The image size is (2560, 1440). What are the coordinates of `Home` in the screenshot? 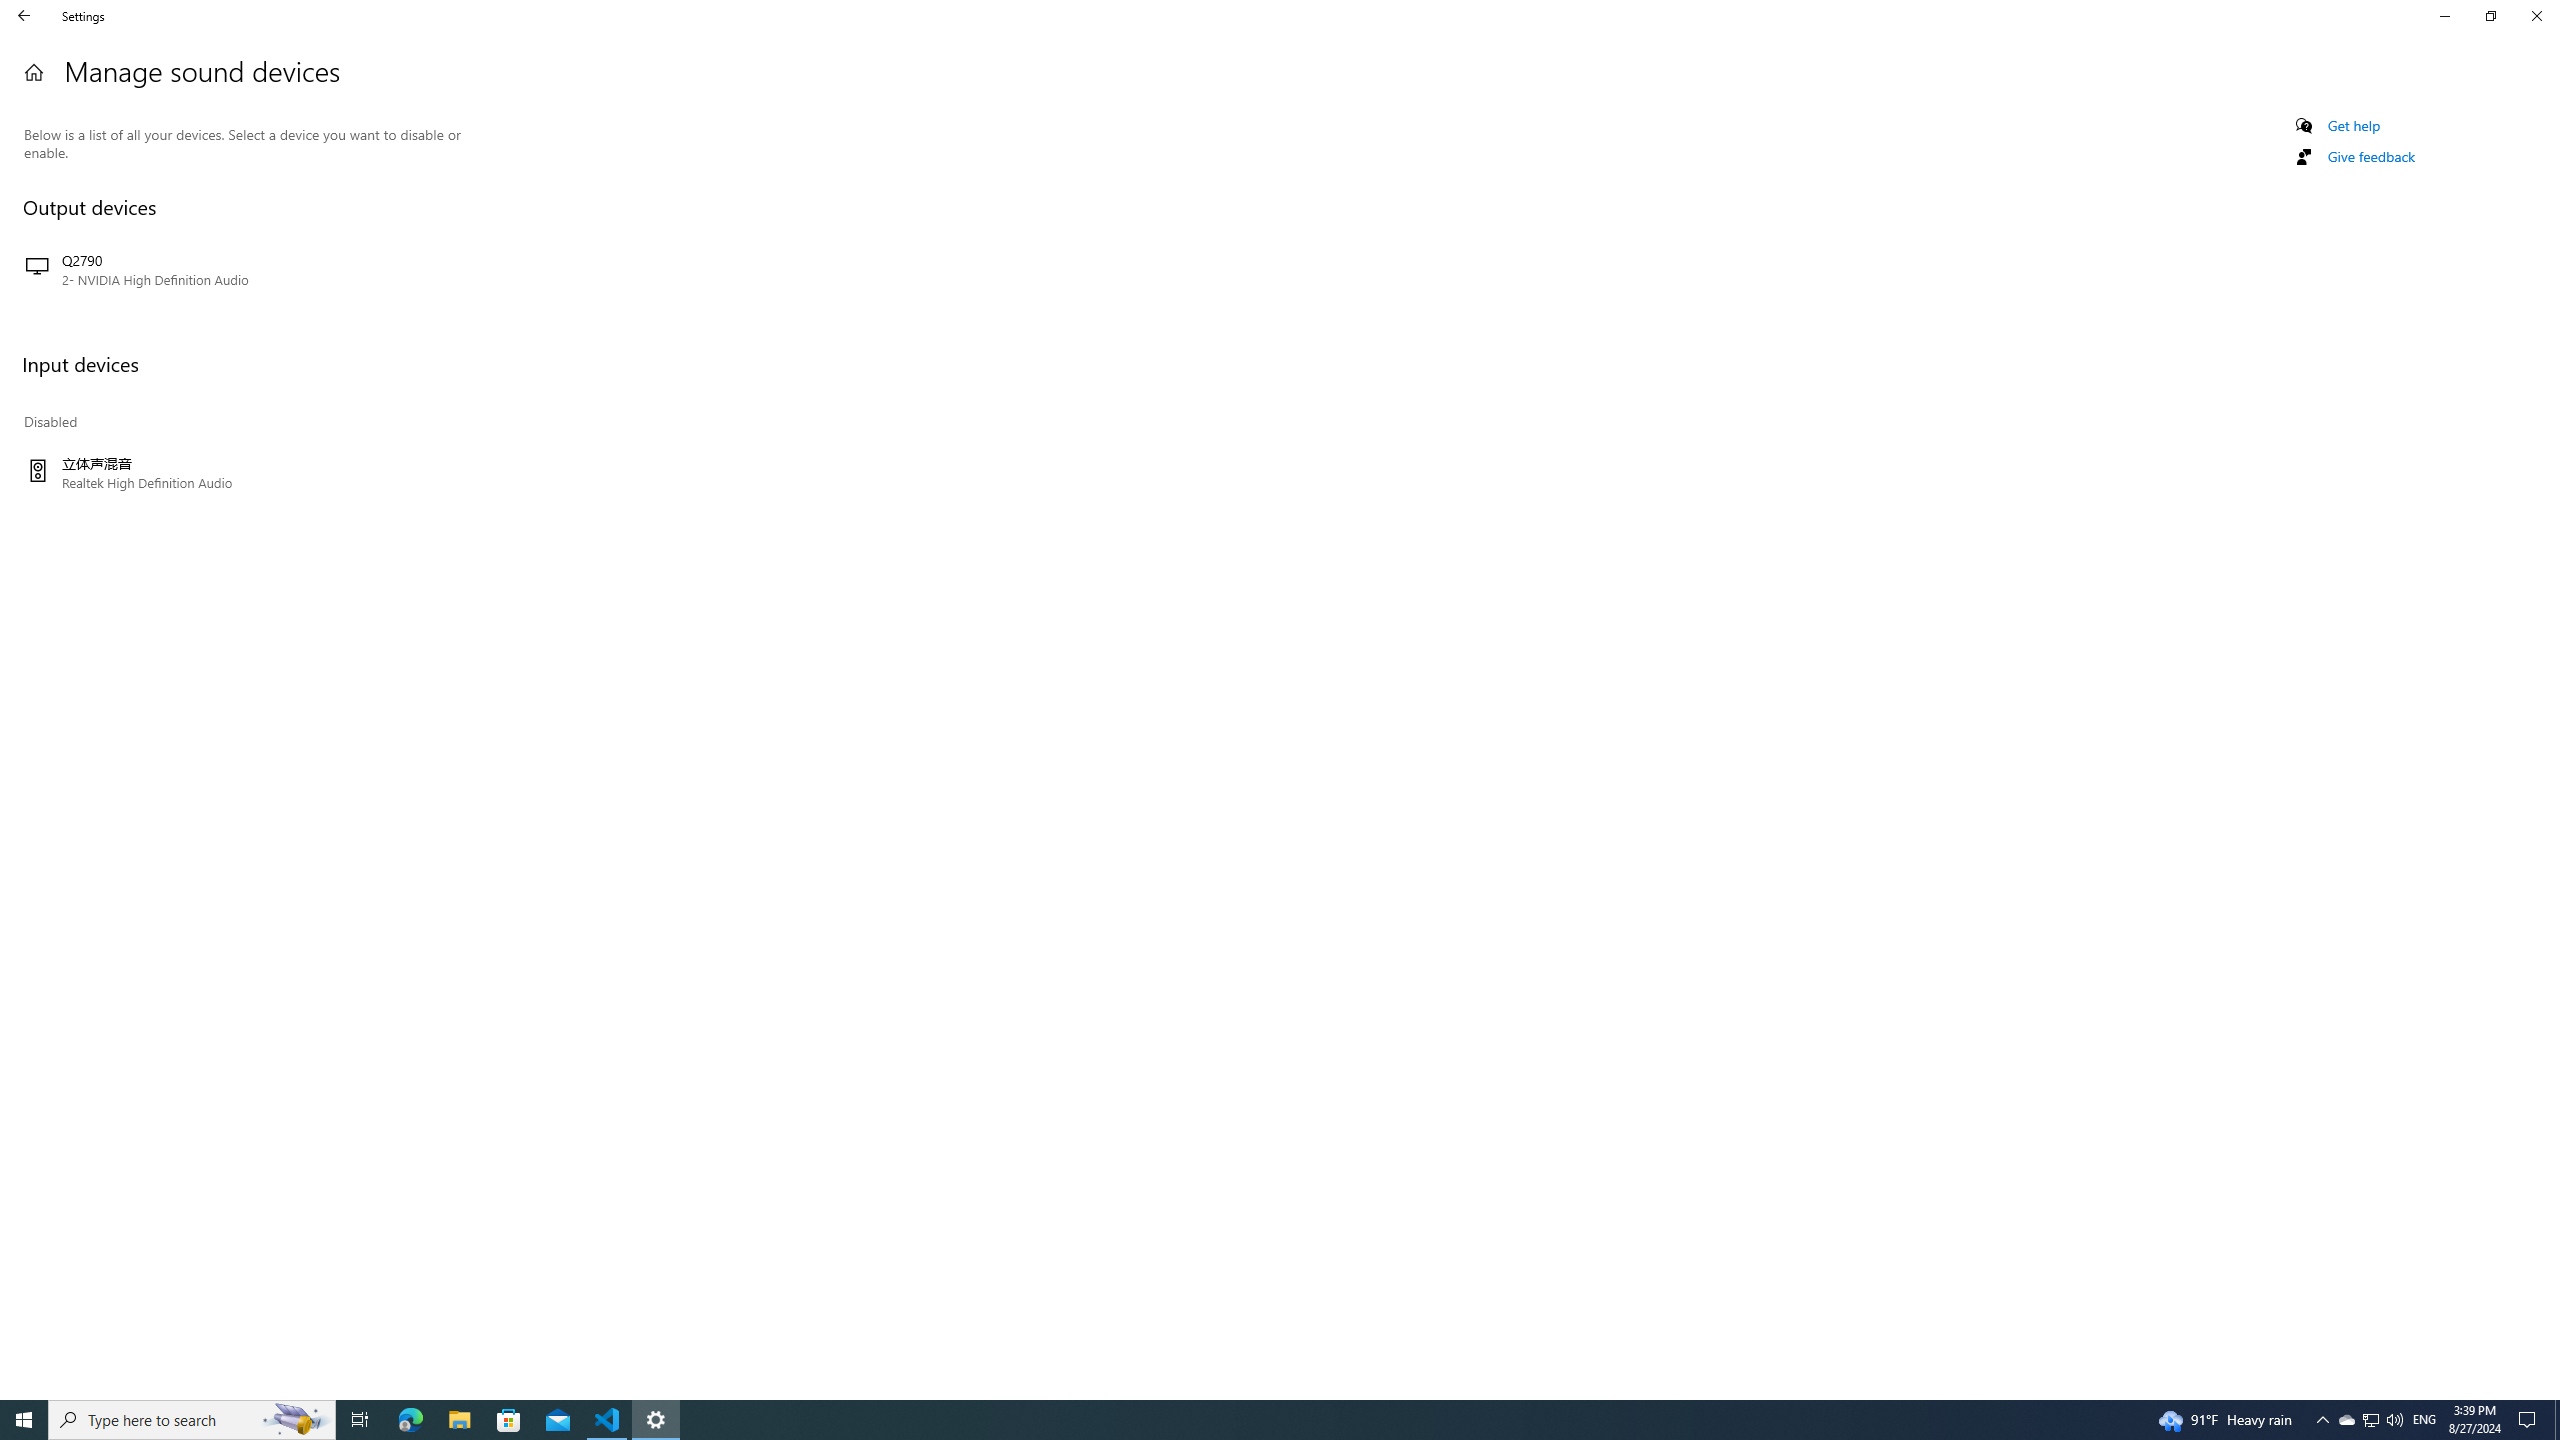 It's located at (34, 72).